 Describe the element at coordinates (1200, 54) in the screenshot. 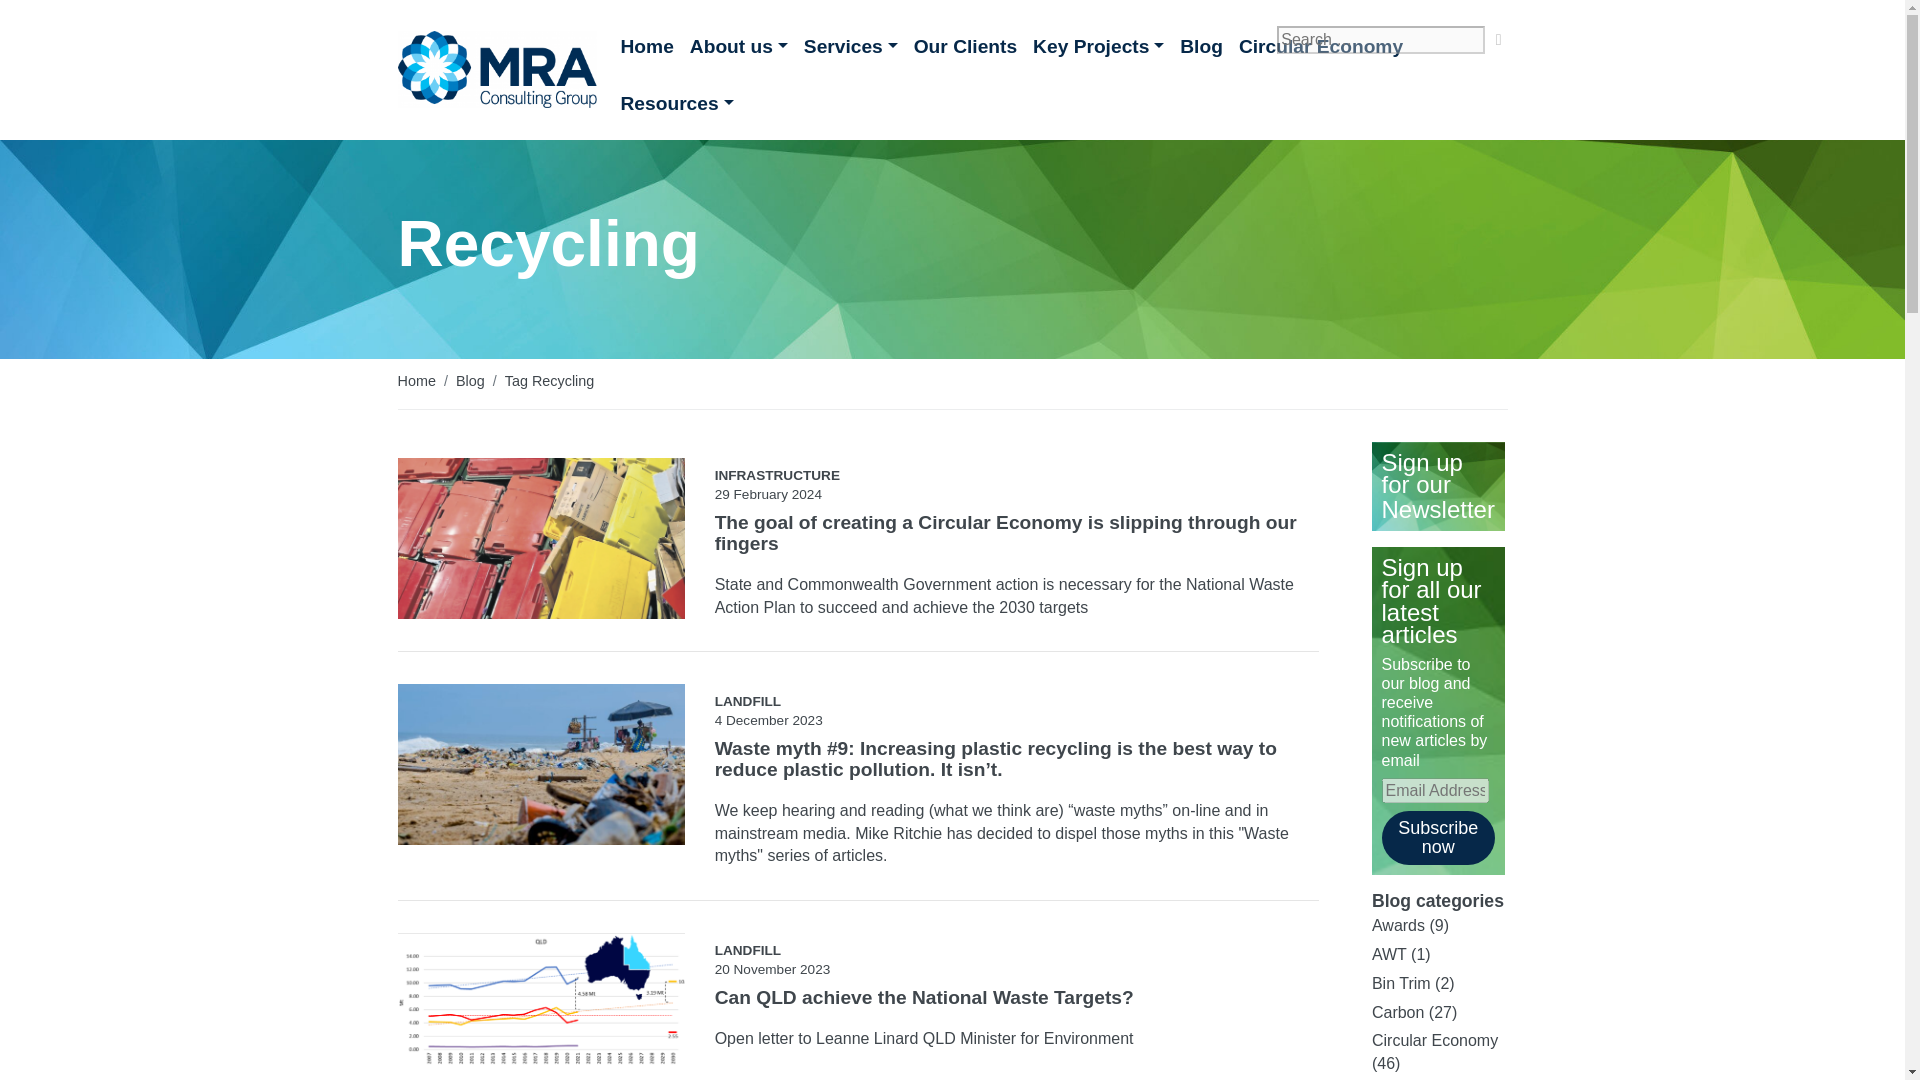

I see `Blog` at that location.